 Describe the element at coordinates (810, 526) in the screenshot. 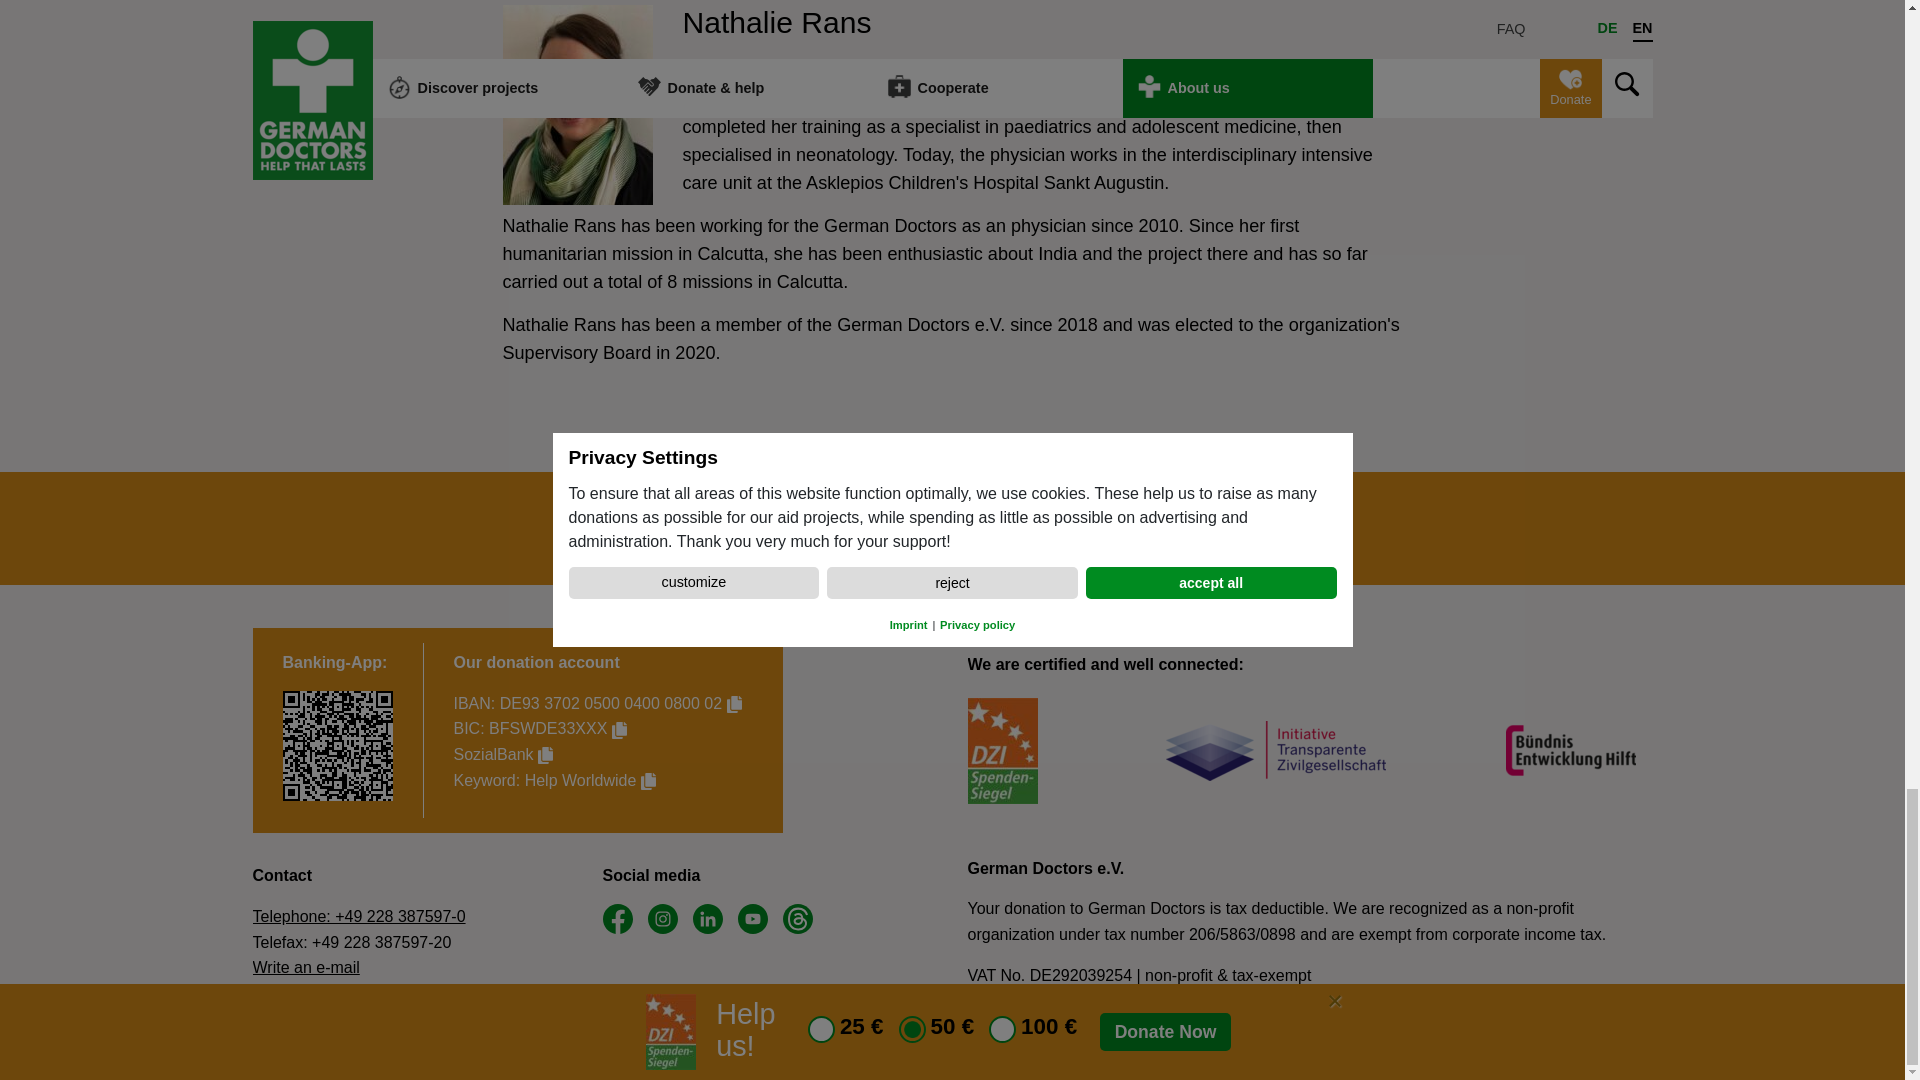

I see `25` at that location.